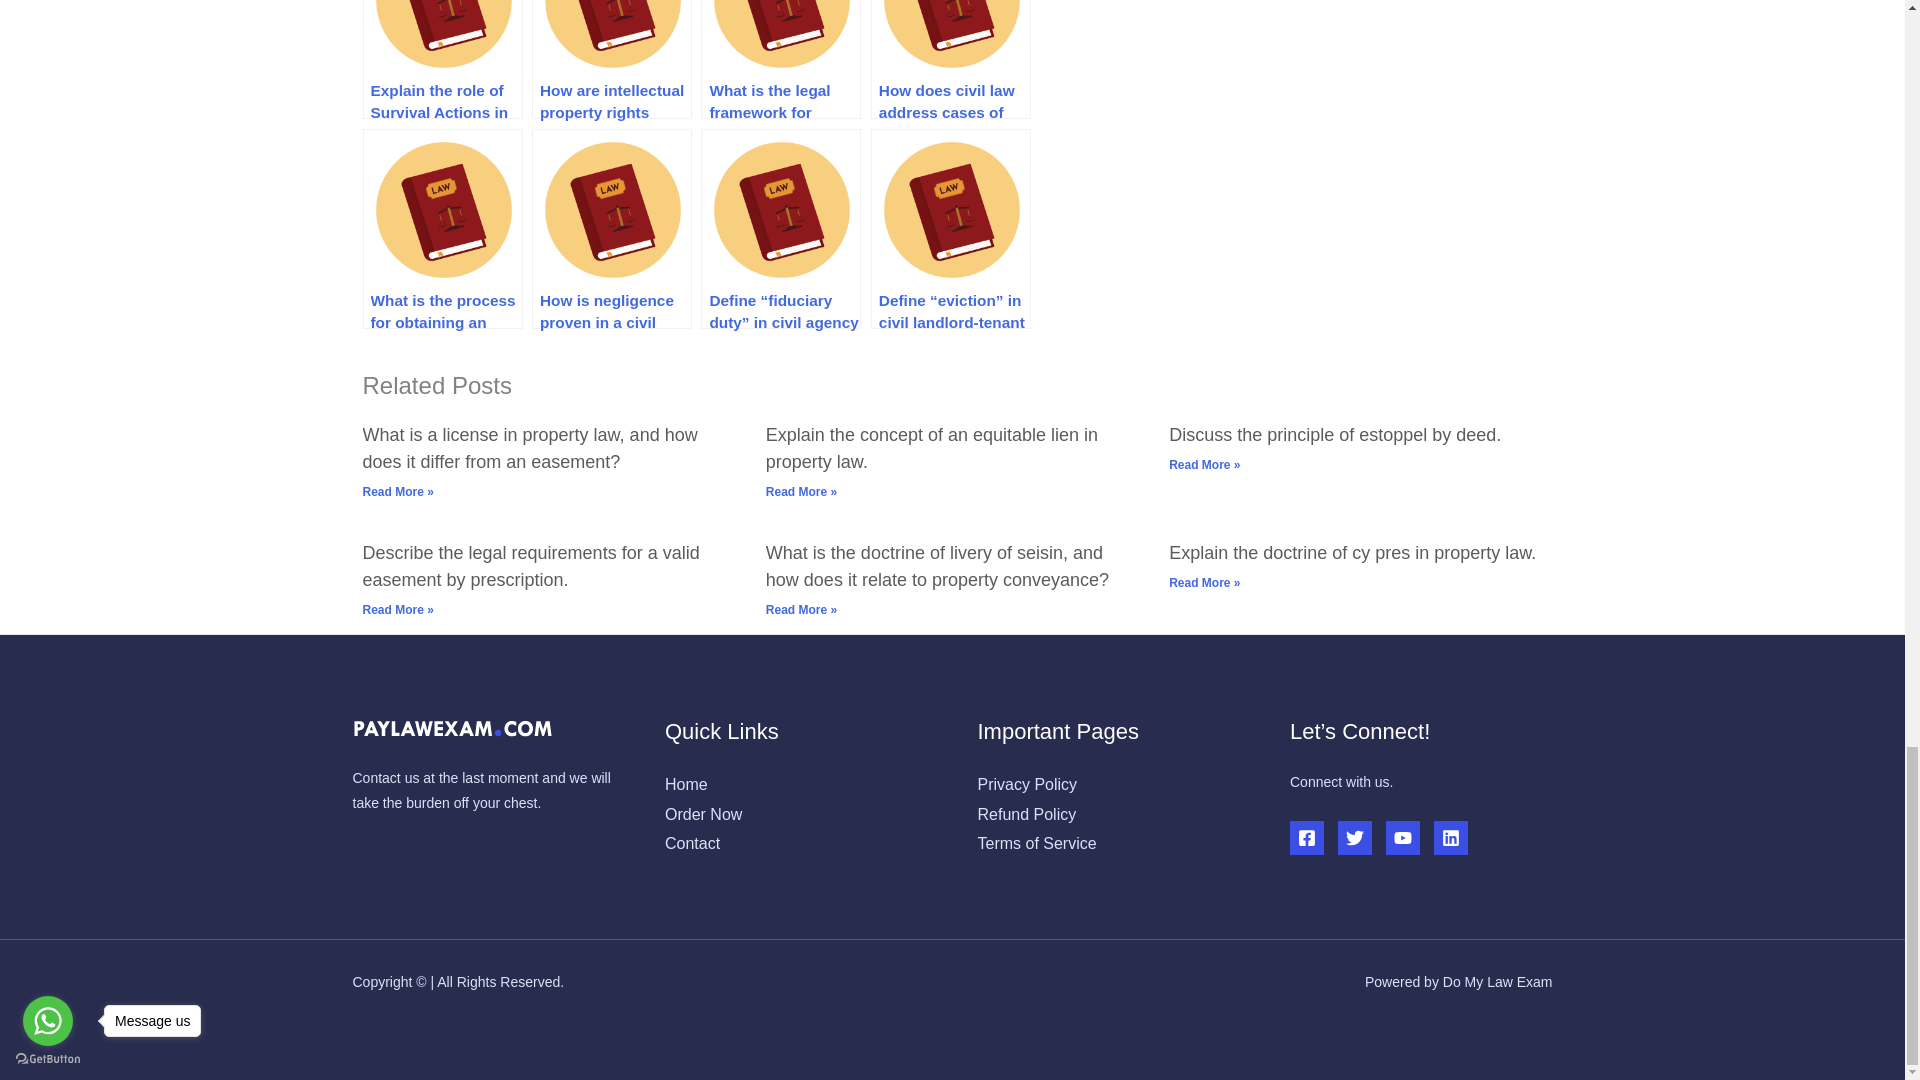 This screenshot has width=1920, height=1080. Describe the element at coordinates (611, 59) in the screenshot. I see `How are intellectual property rights protected in civil law?` at that location.